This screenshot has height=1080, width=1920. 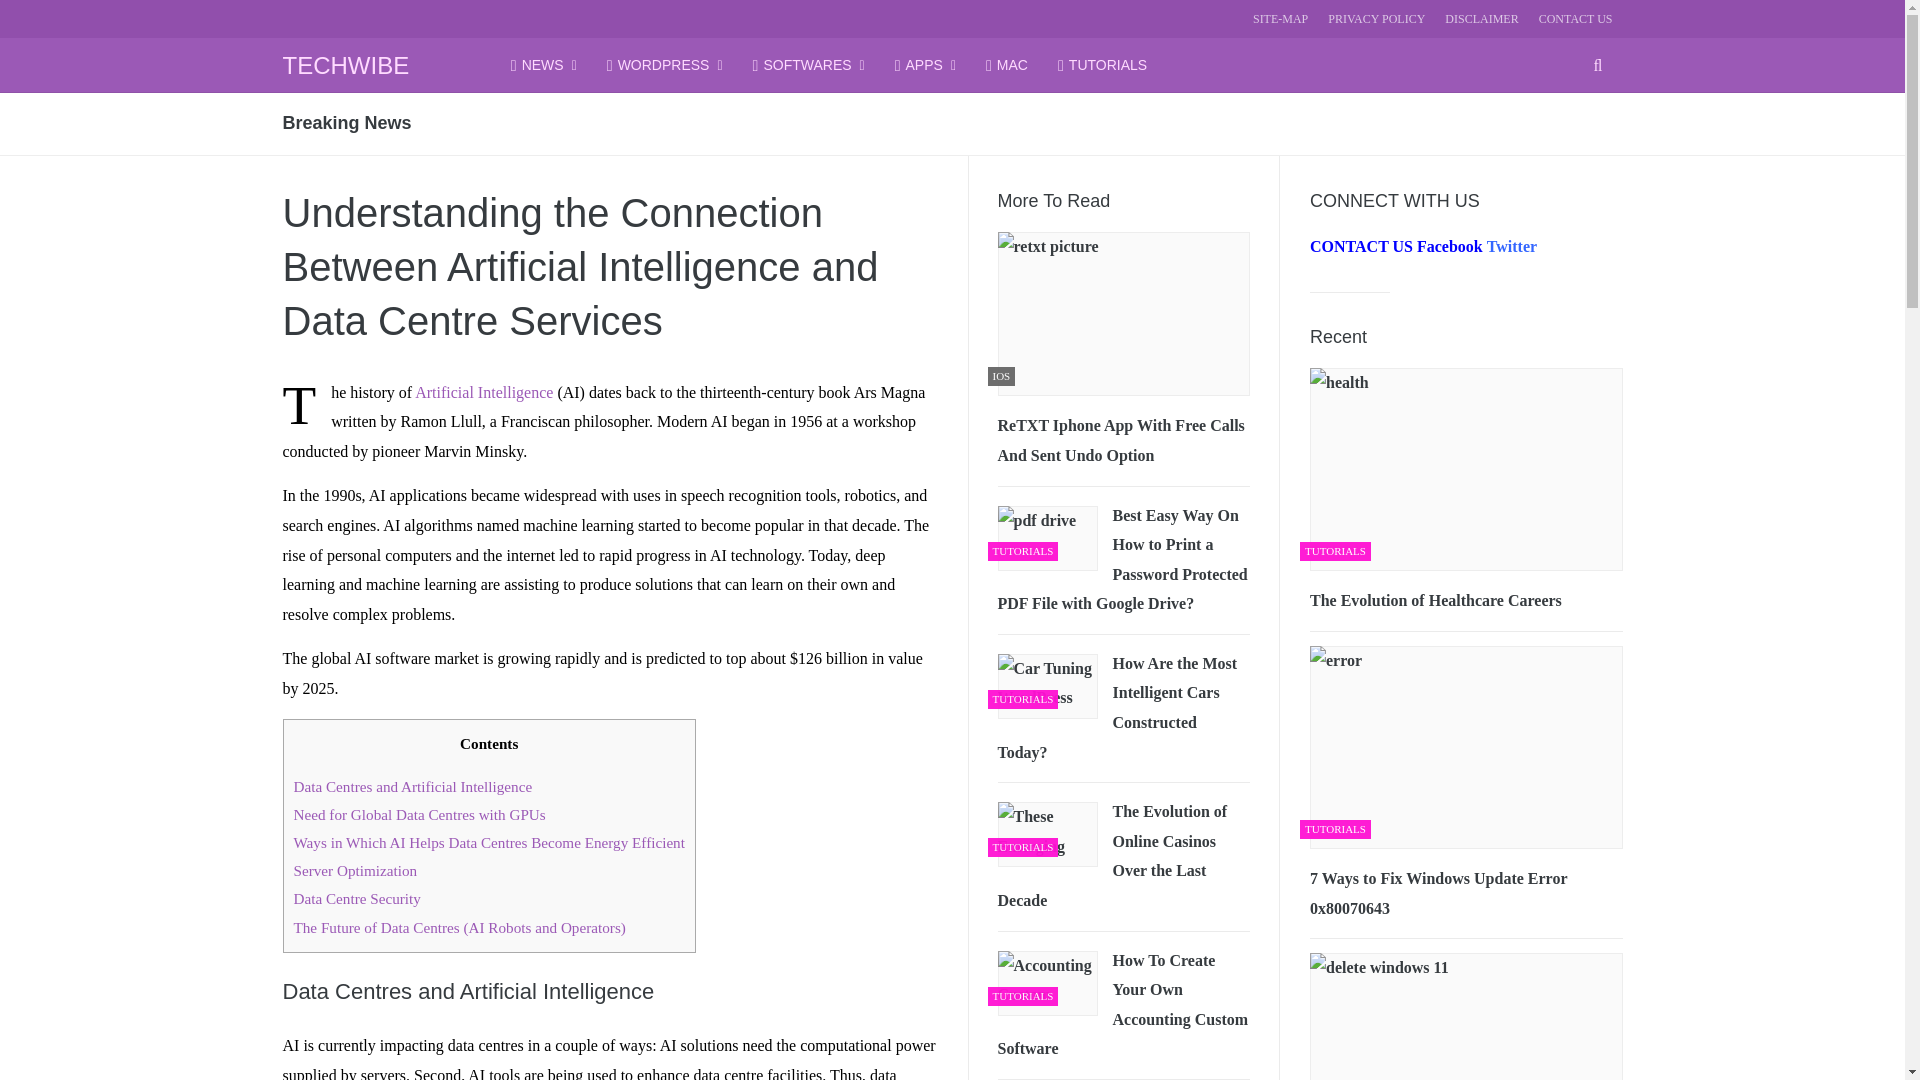 What do you see at coordinates (483, 392) in the screenshot?
I see `Artificial Intelligence` at bounding box center [483, 392].